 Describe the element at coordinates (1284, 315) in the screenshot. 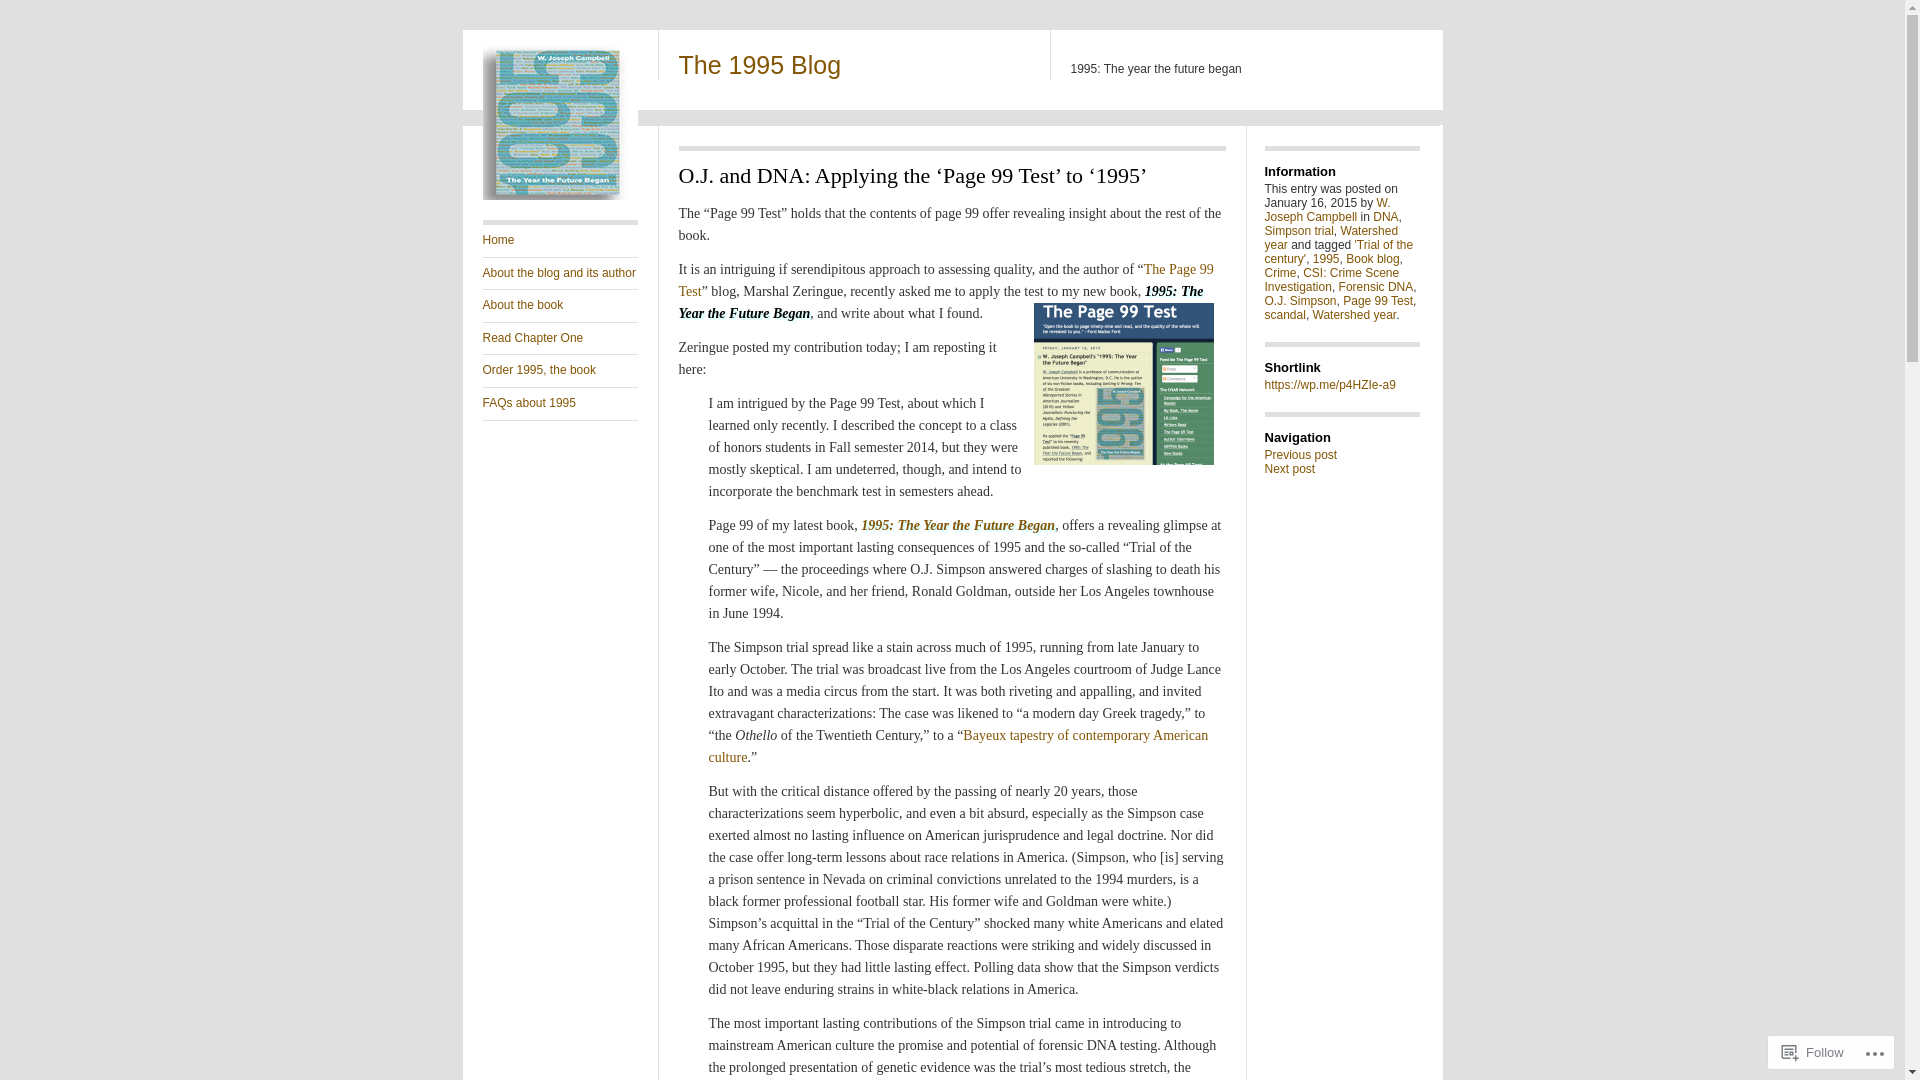

I see `scandal` at that location.